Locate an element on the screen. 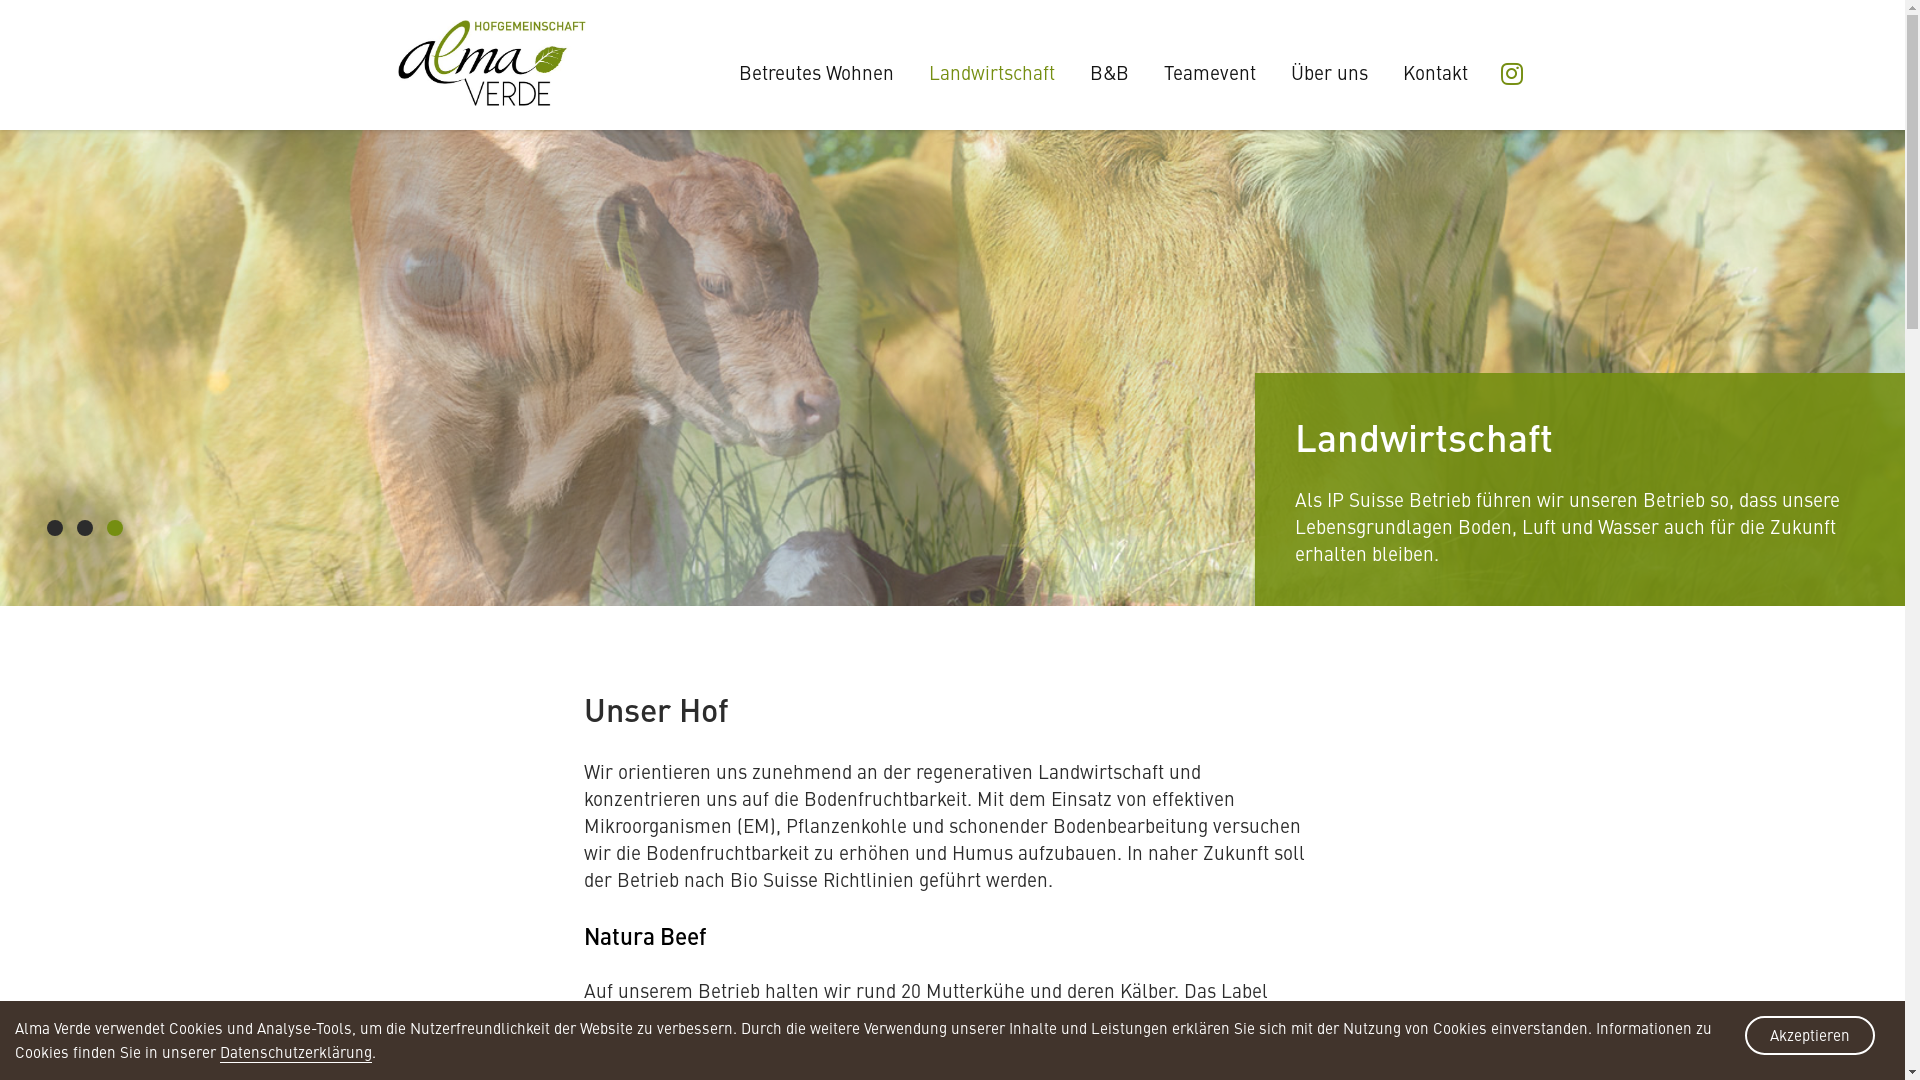 The height and width of the screenshot is (1080, 1920). Kontakt is located at coordinates (1434, 72).